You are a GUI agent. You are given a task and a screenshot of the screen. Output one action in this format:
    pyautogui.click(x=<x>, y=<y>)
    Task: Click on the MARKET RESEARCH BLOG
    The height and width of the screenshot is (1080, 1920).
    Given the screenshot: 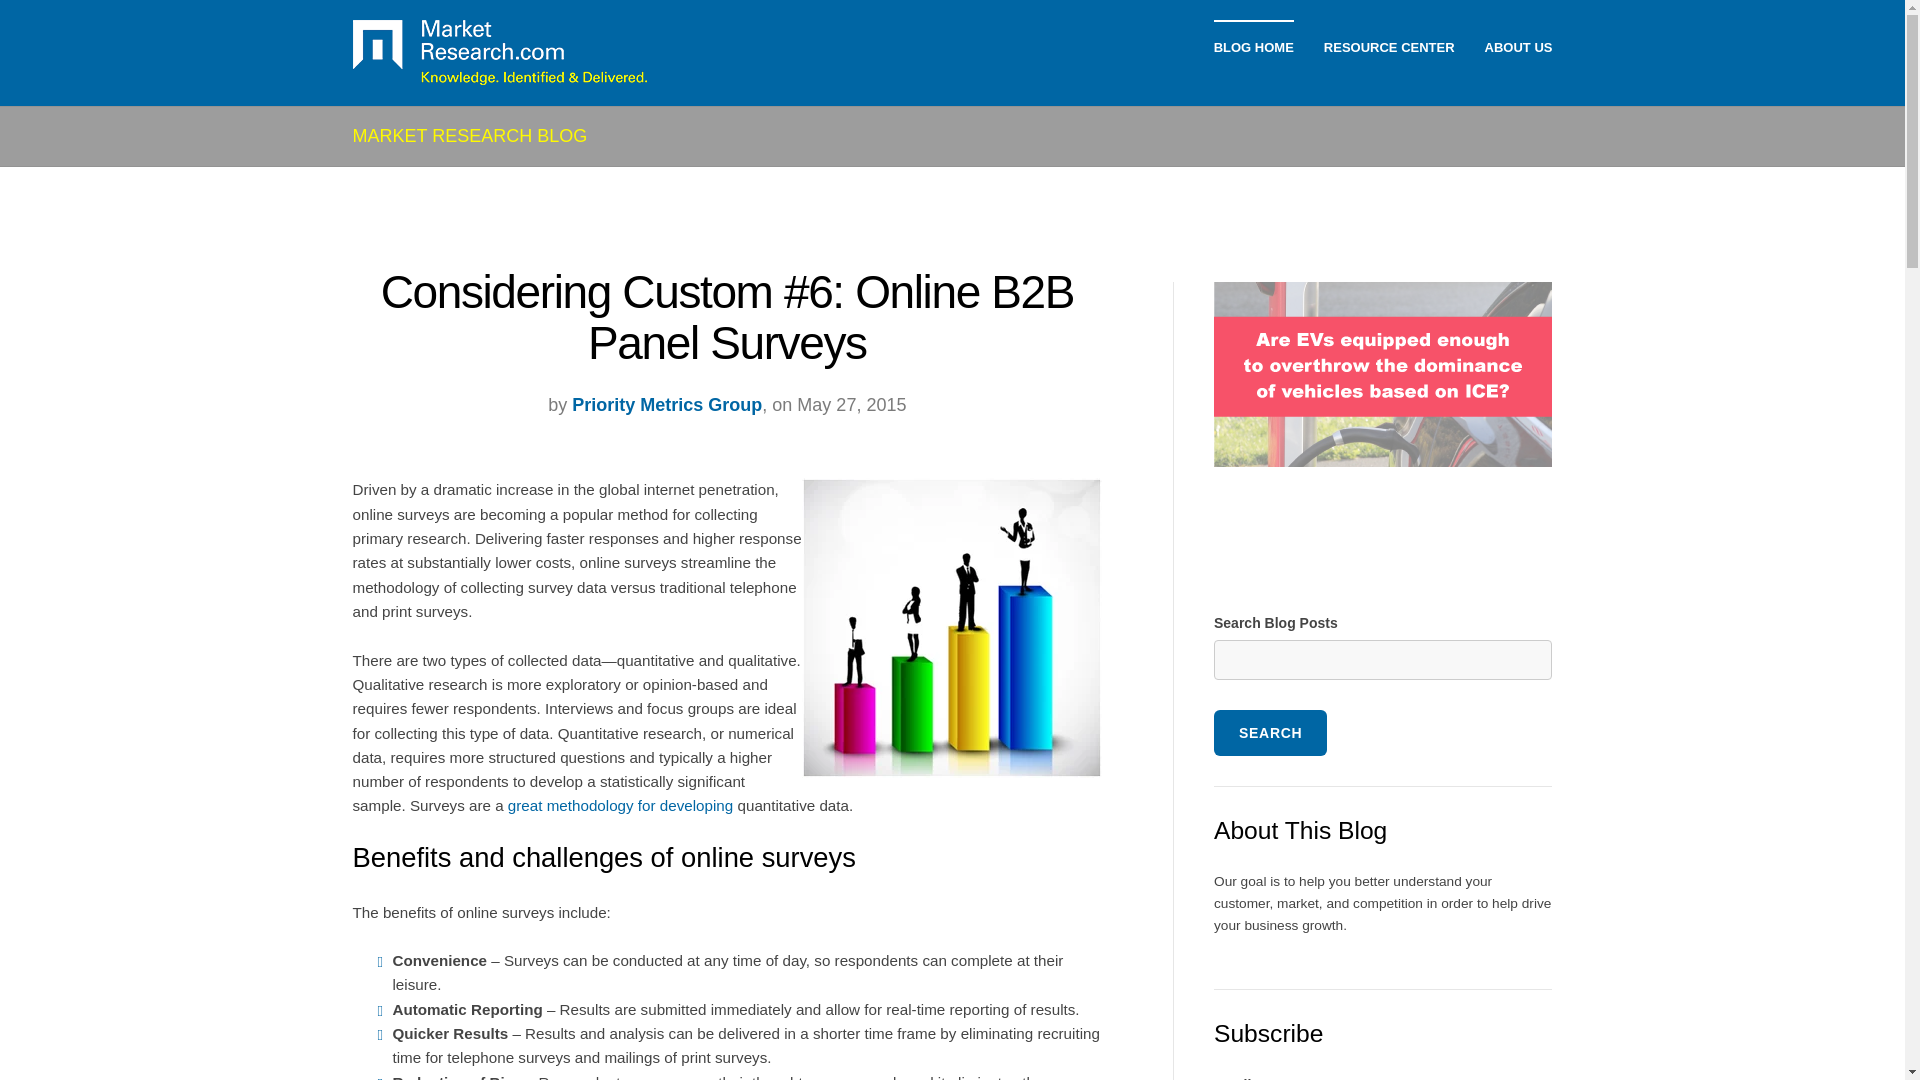 What is the action you would take?
    pyautogui.click(x=469, y=136)
    